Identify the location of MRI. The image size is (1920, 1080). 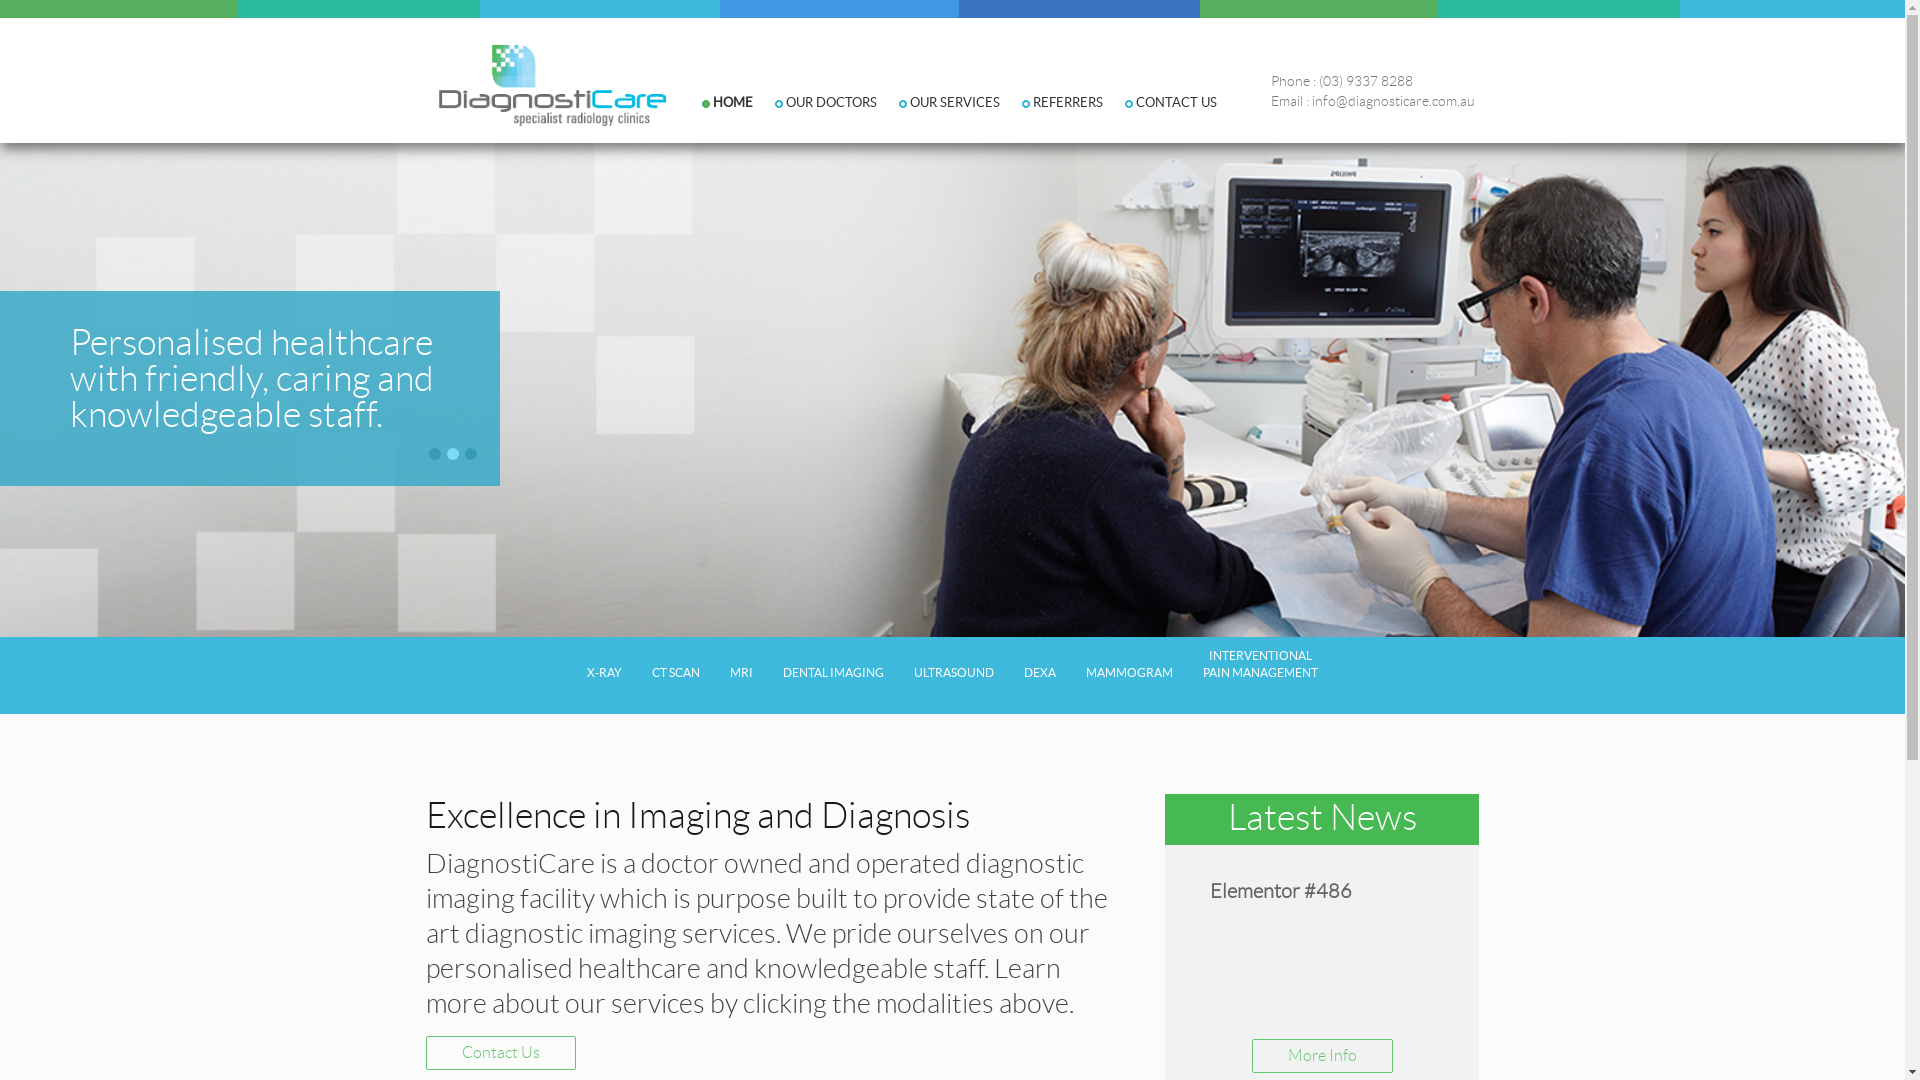
(742, 674).